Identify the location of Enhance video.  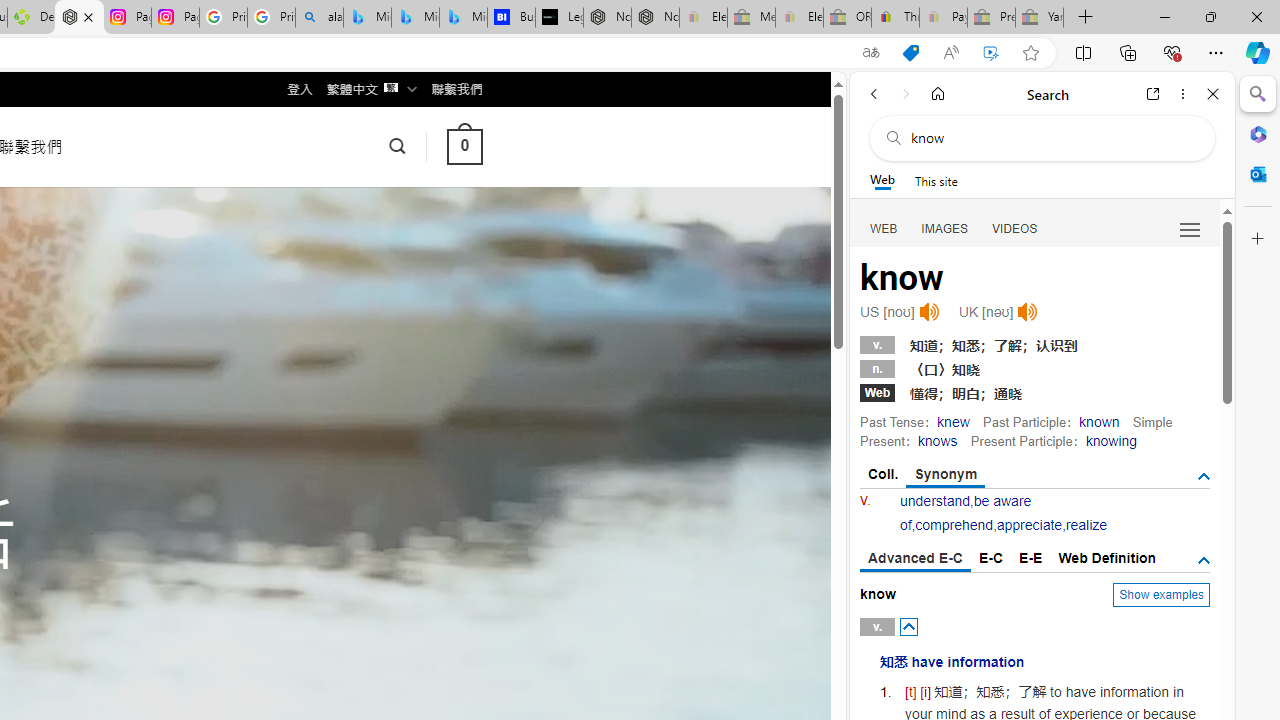
(991, 53).